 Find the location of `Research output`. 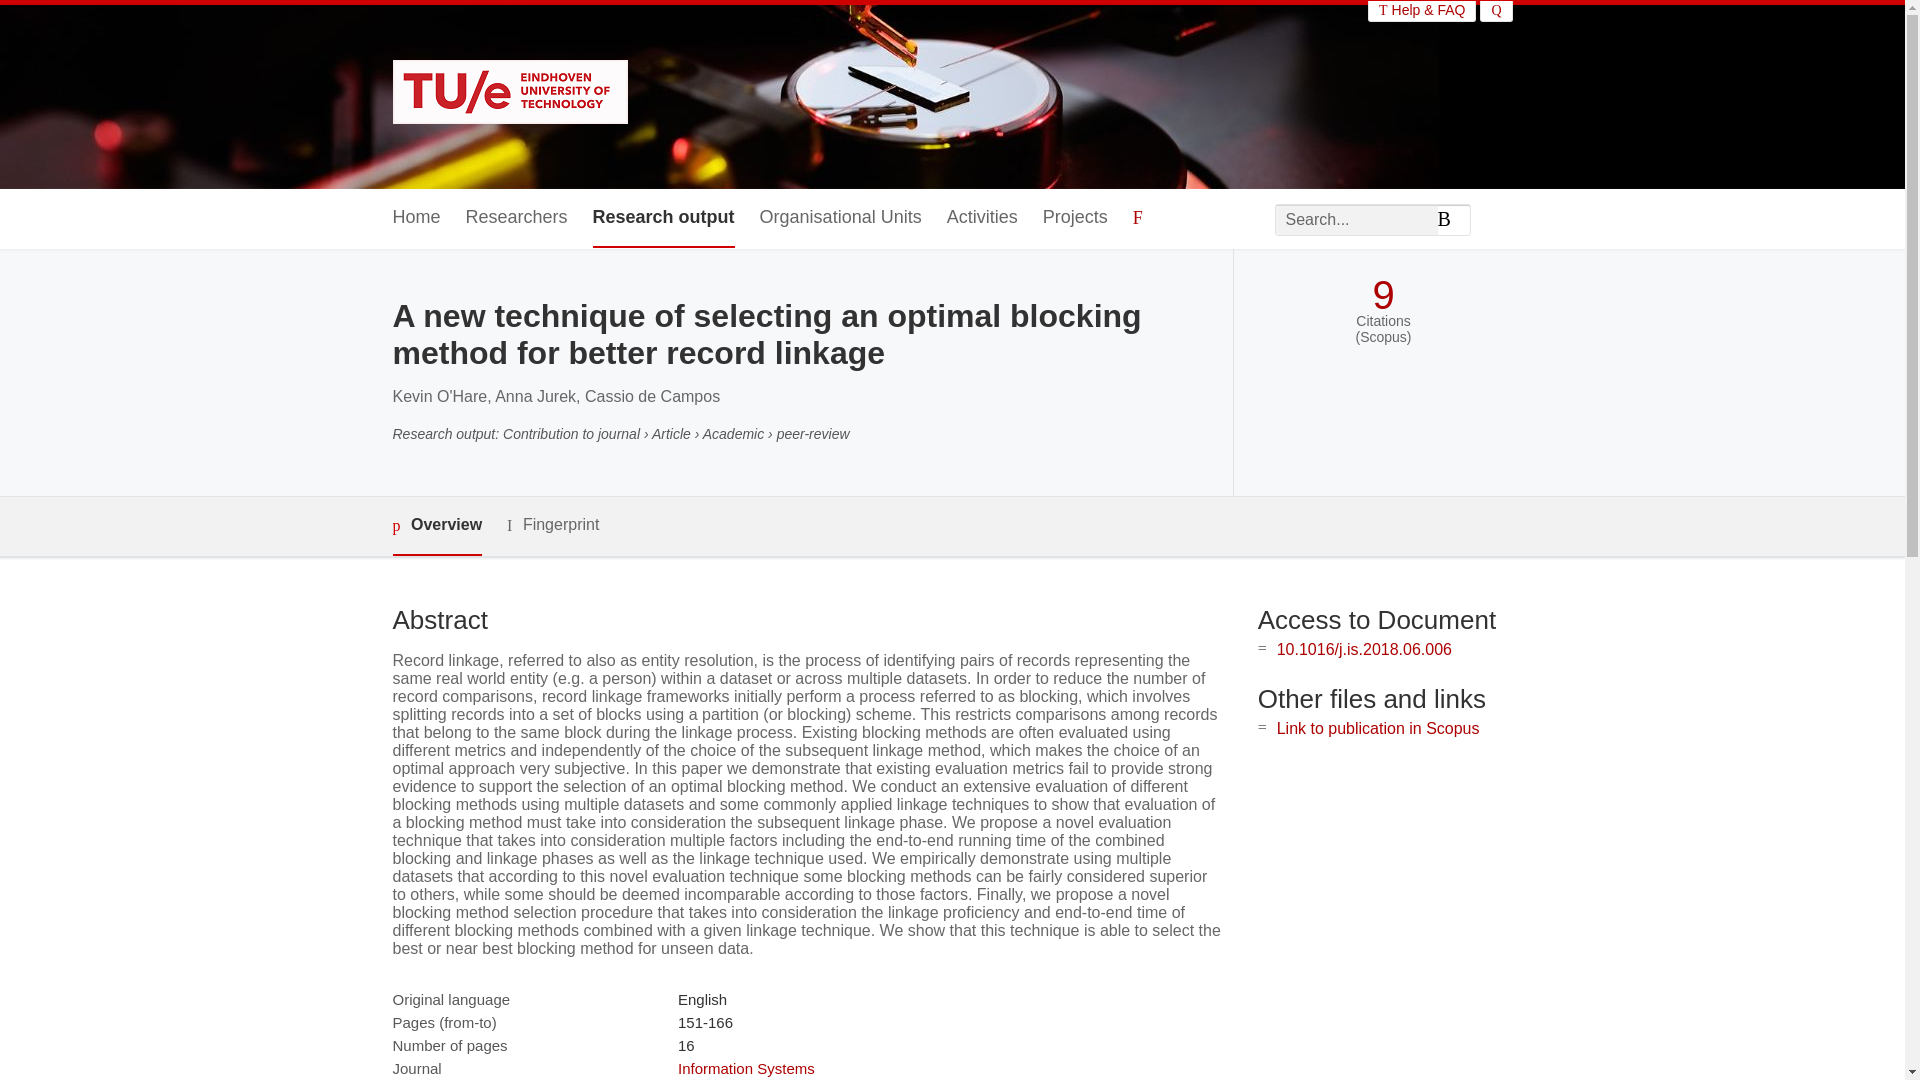

Research output is located at coordinates (664, 218).